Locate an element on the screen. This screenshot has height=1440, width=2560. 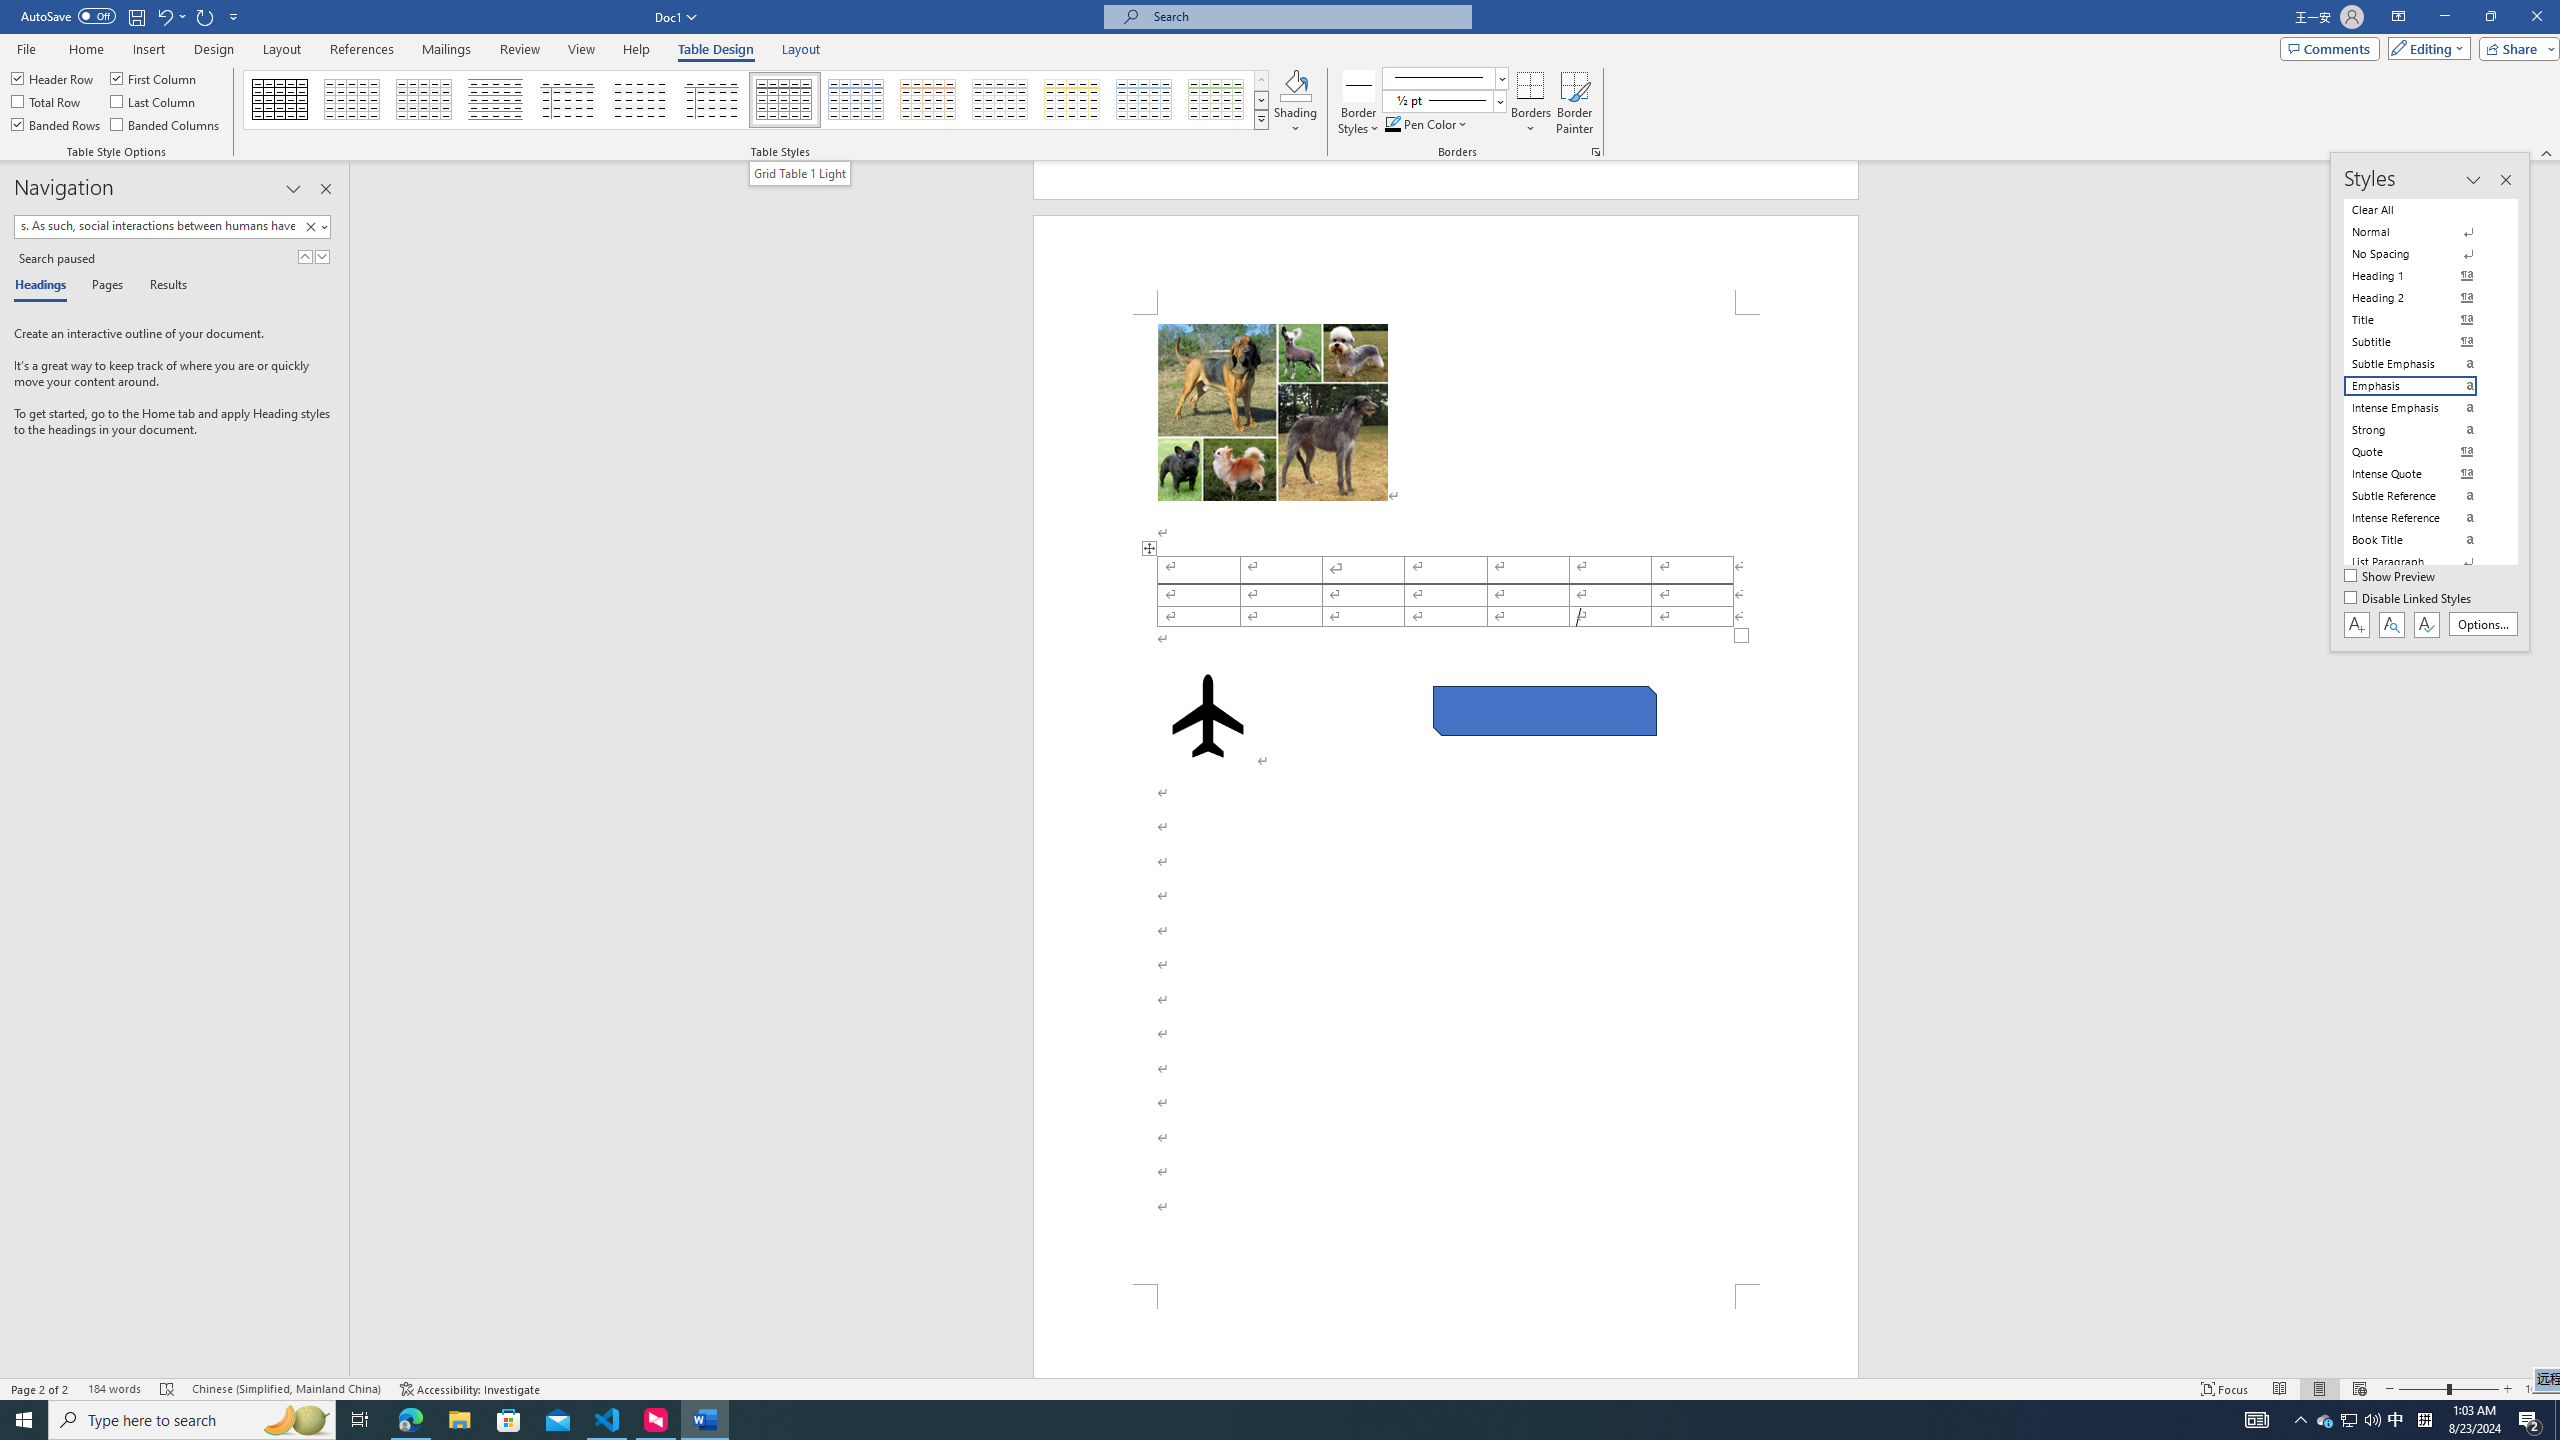
Last Column is located at coordinates (154, 100).